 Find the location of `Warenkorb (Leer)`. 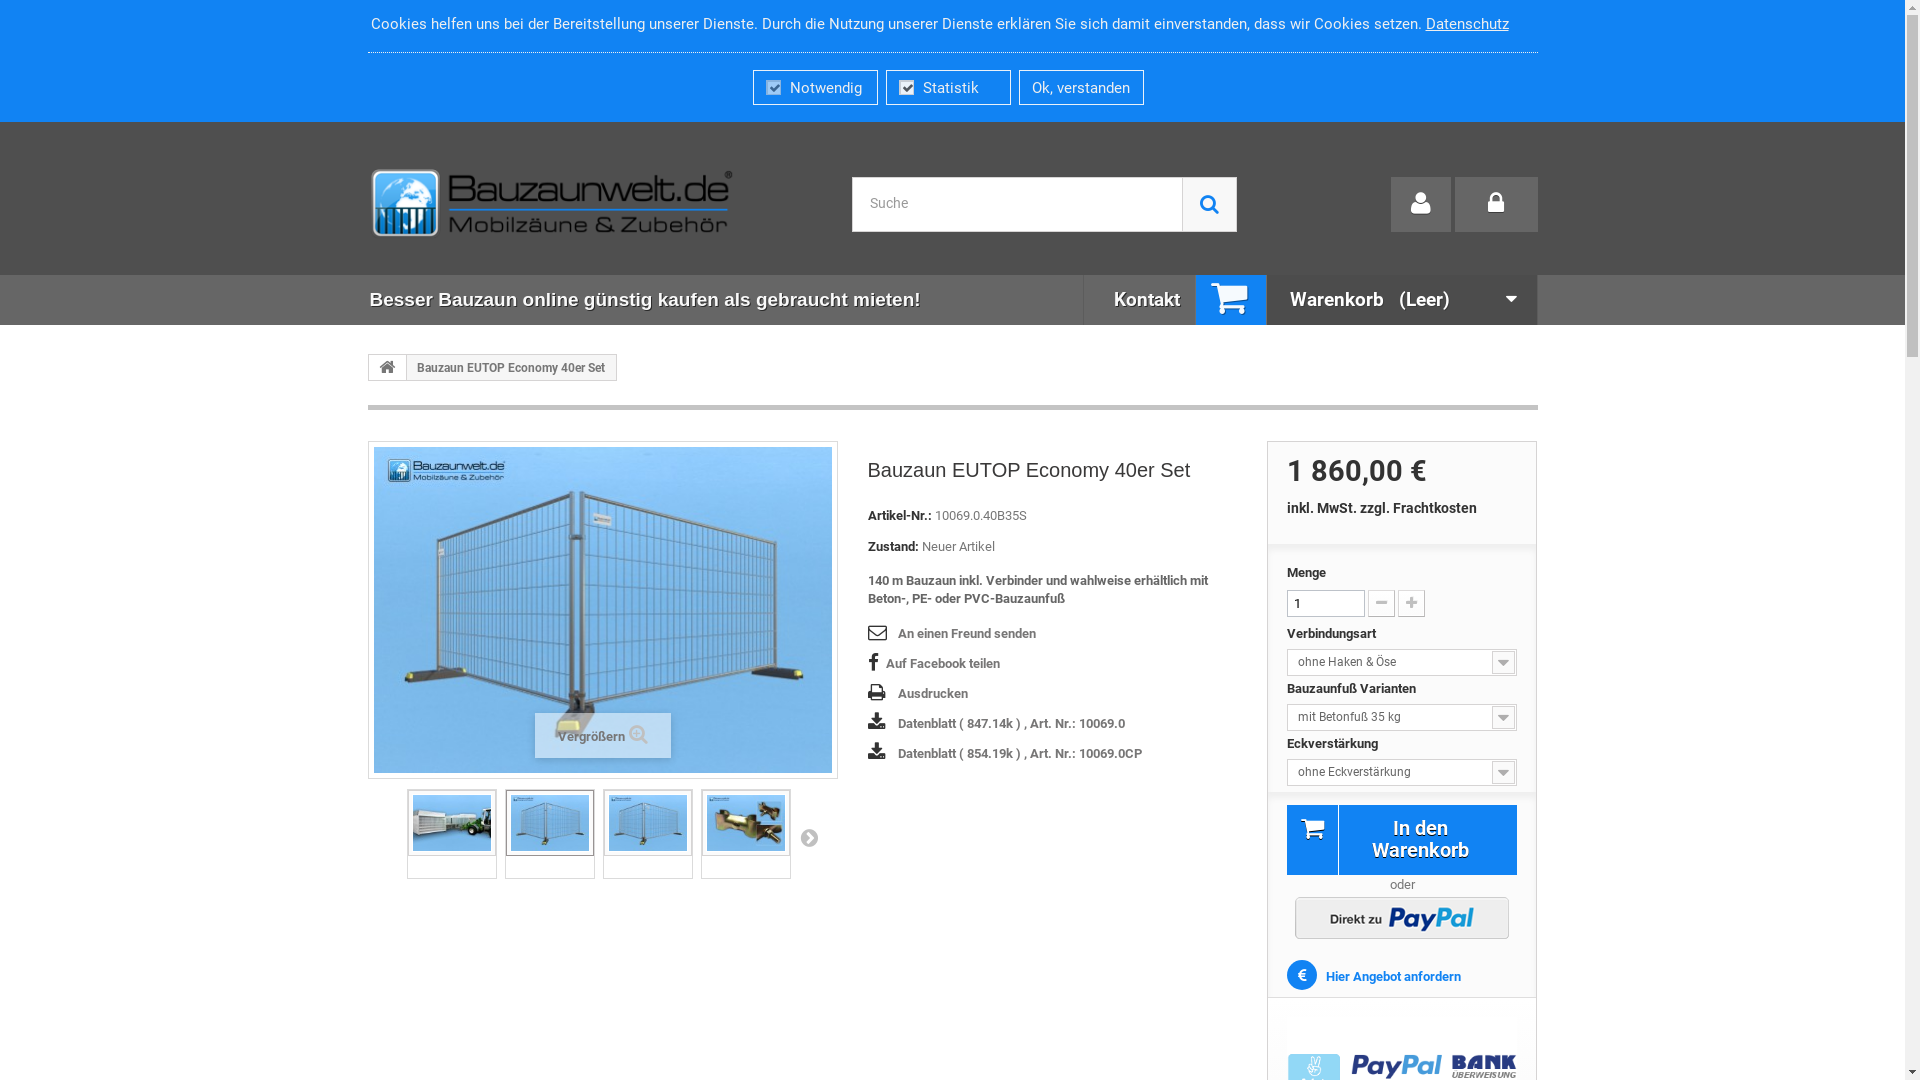

Warenkorb (Leer) is located at coordinates (1366, 300).